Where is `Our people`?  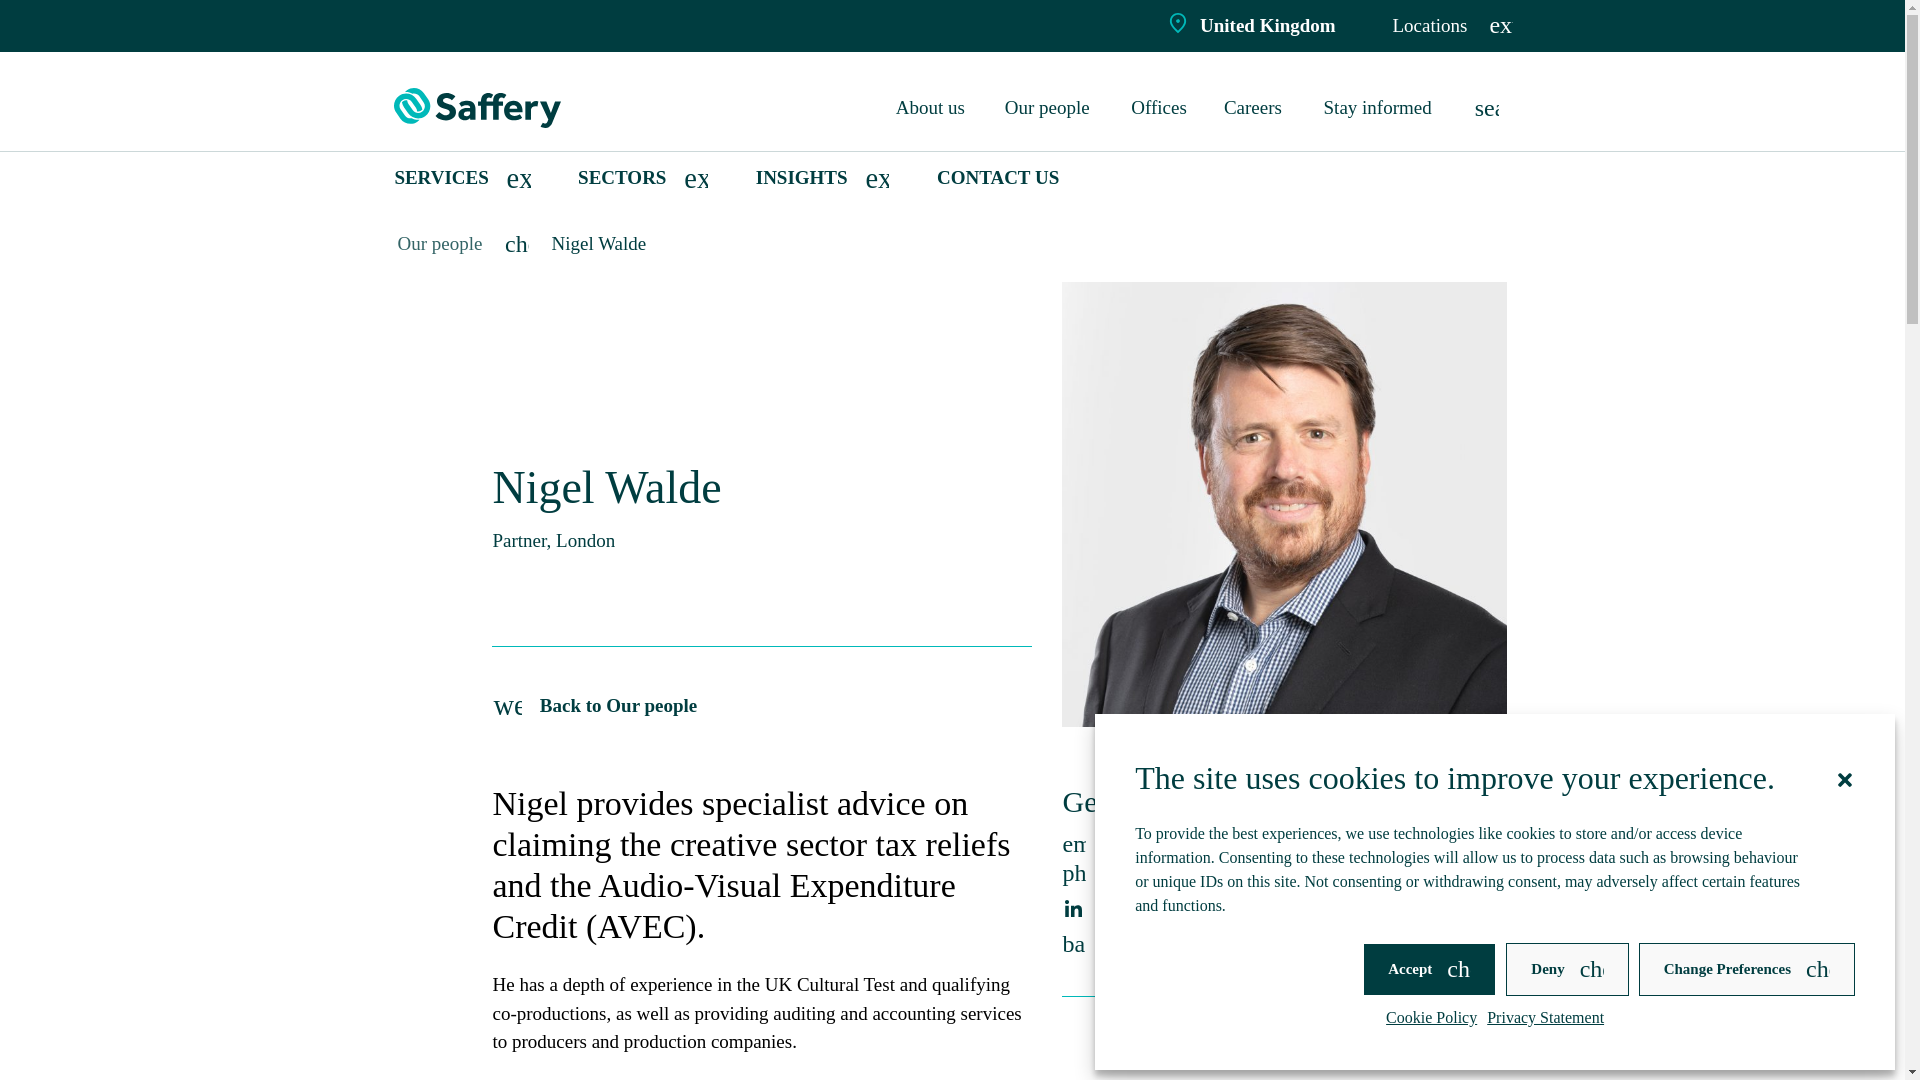
Our people is located at coordinates (1050, 108).